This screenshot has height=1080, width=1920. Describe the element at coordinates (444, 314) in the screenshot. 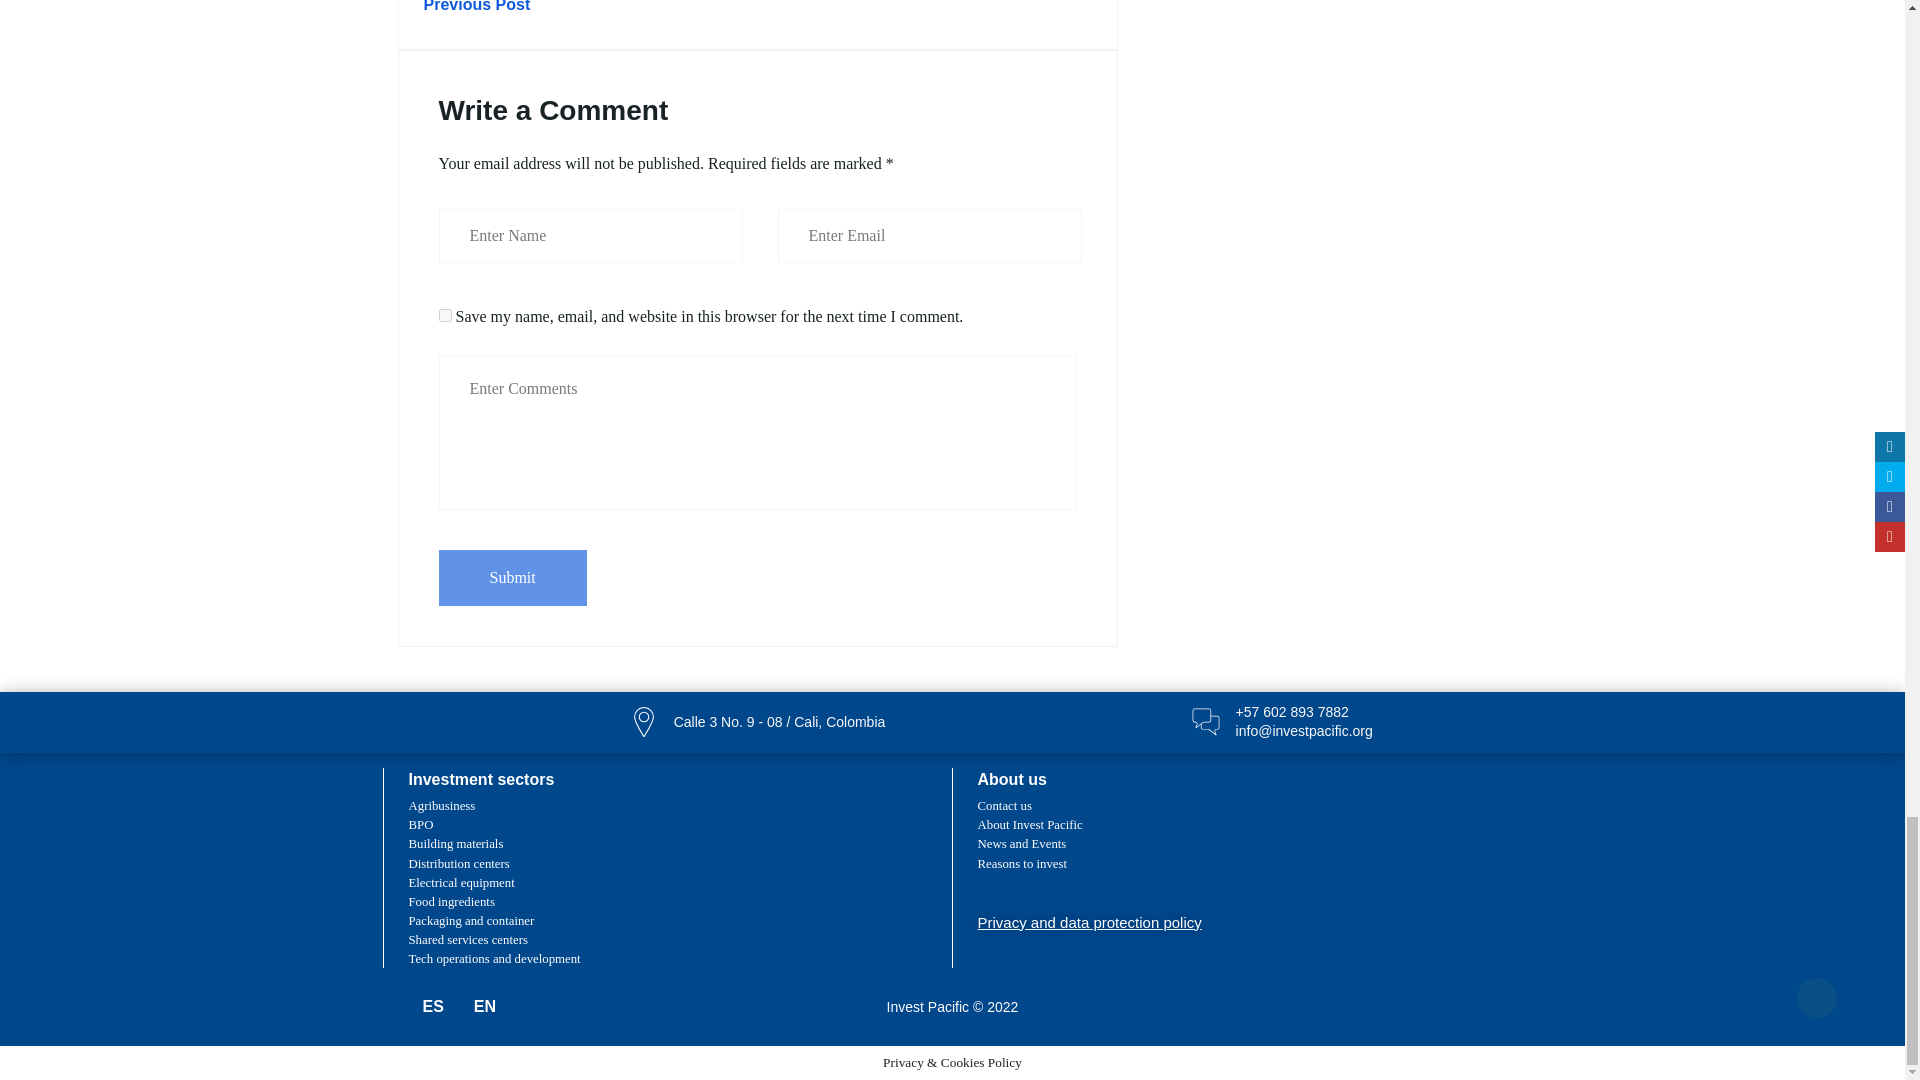

I see `yes` at that location.